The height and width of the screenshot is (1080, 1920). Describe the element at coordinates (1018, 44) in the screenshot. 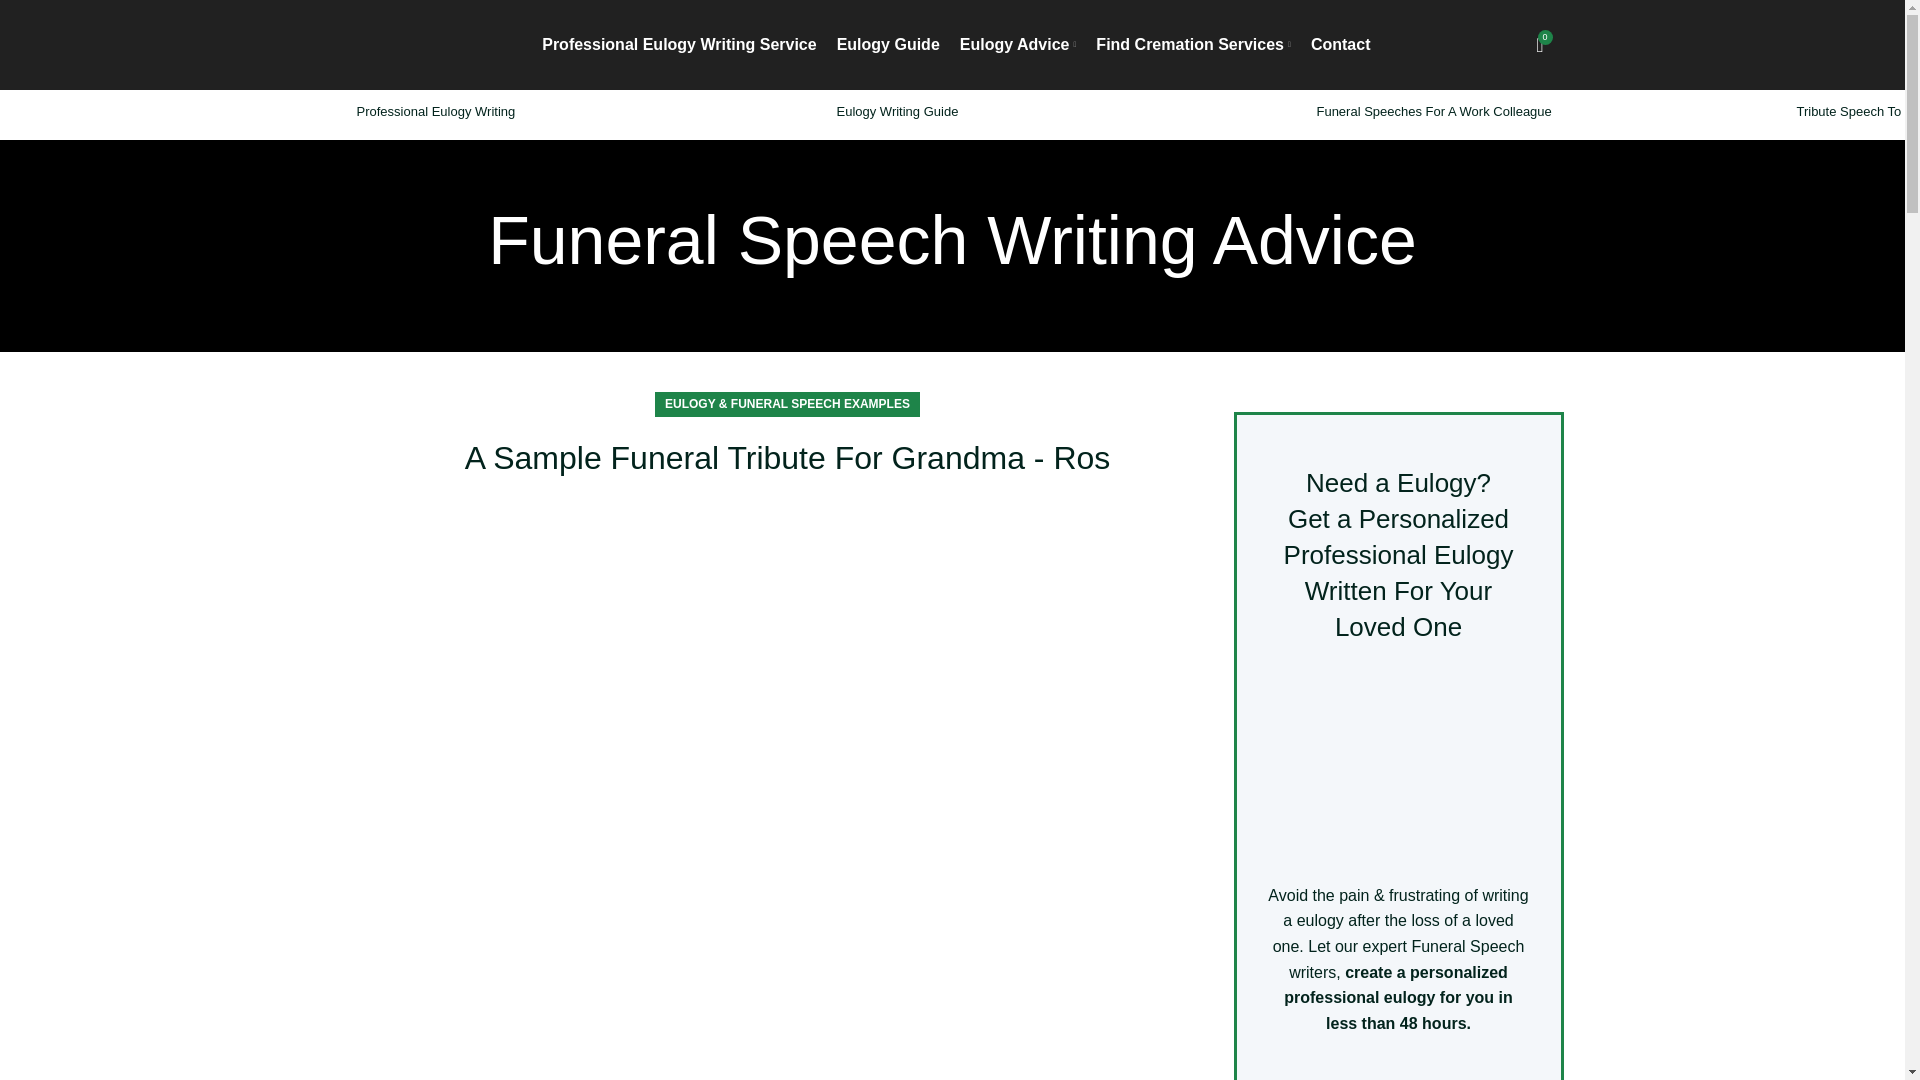

I see `Eulogy Advice` at that location.